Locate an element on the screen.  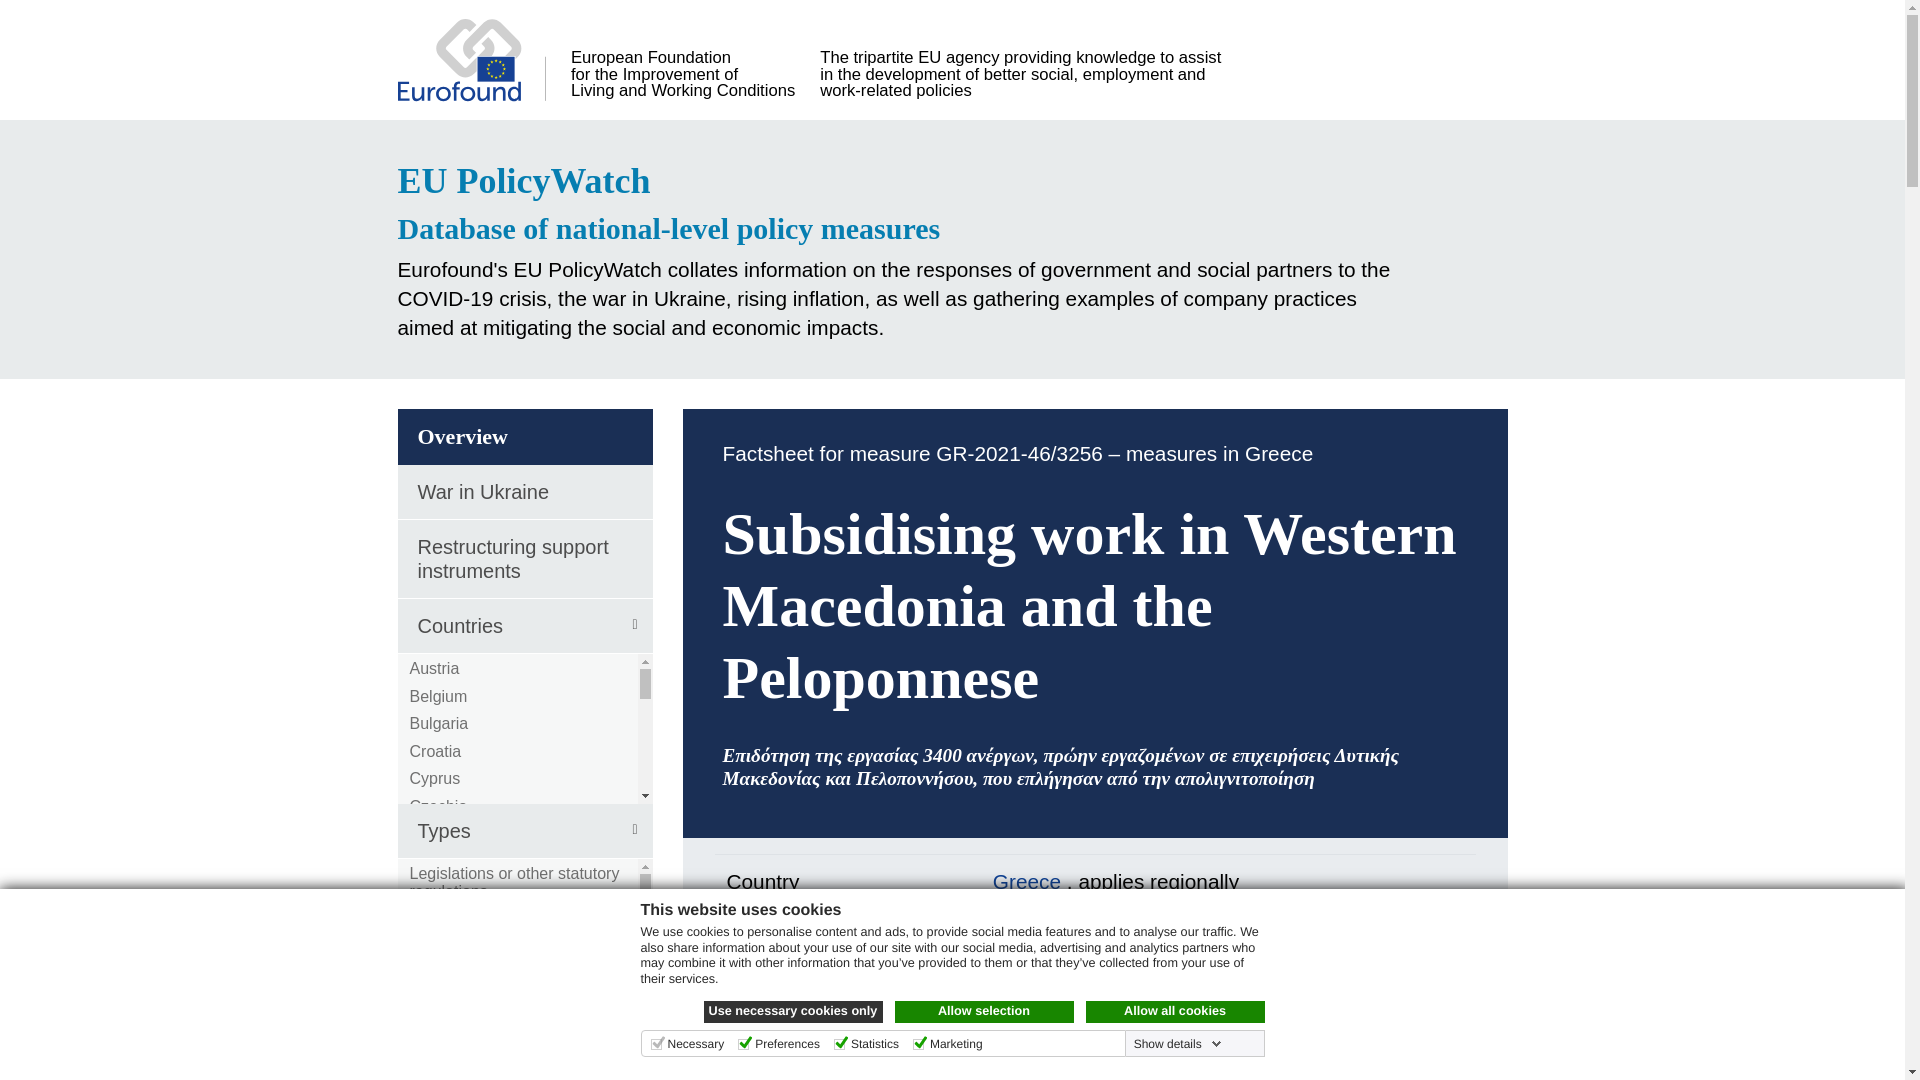
Allow selection is located at coordinates (984, 1012).